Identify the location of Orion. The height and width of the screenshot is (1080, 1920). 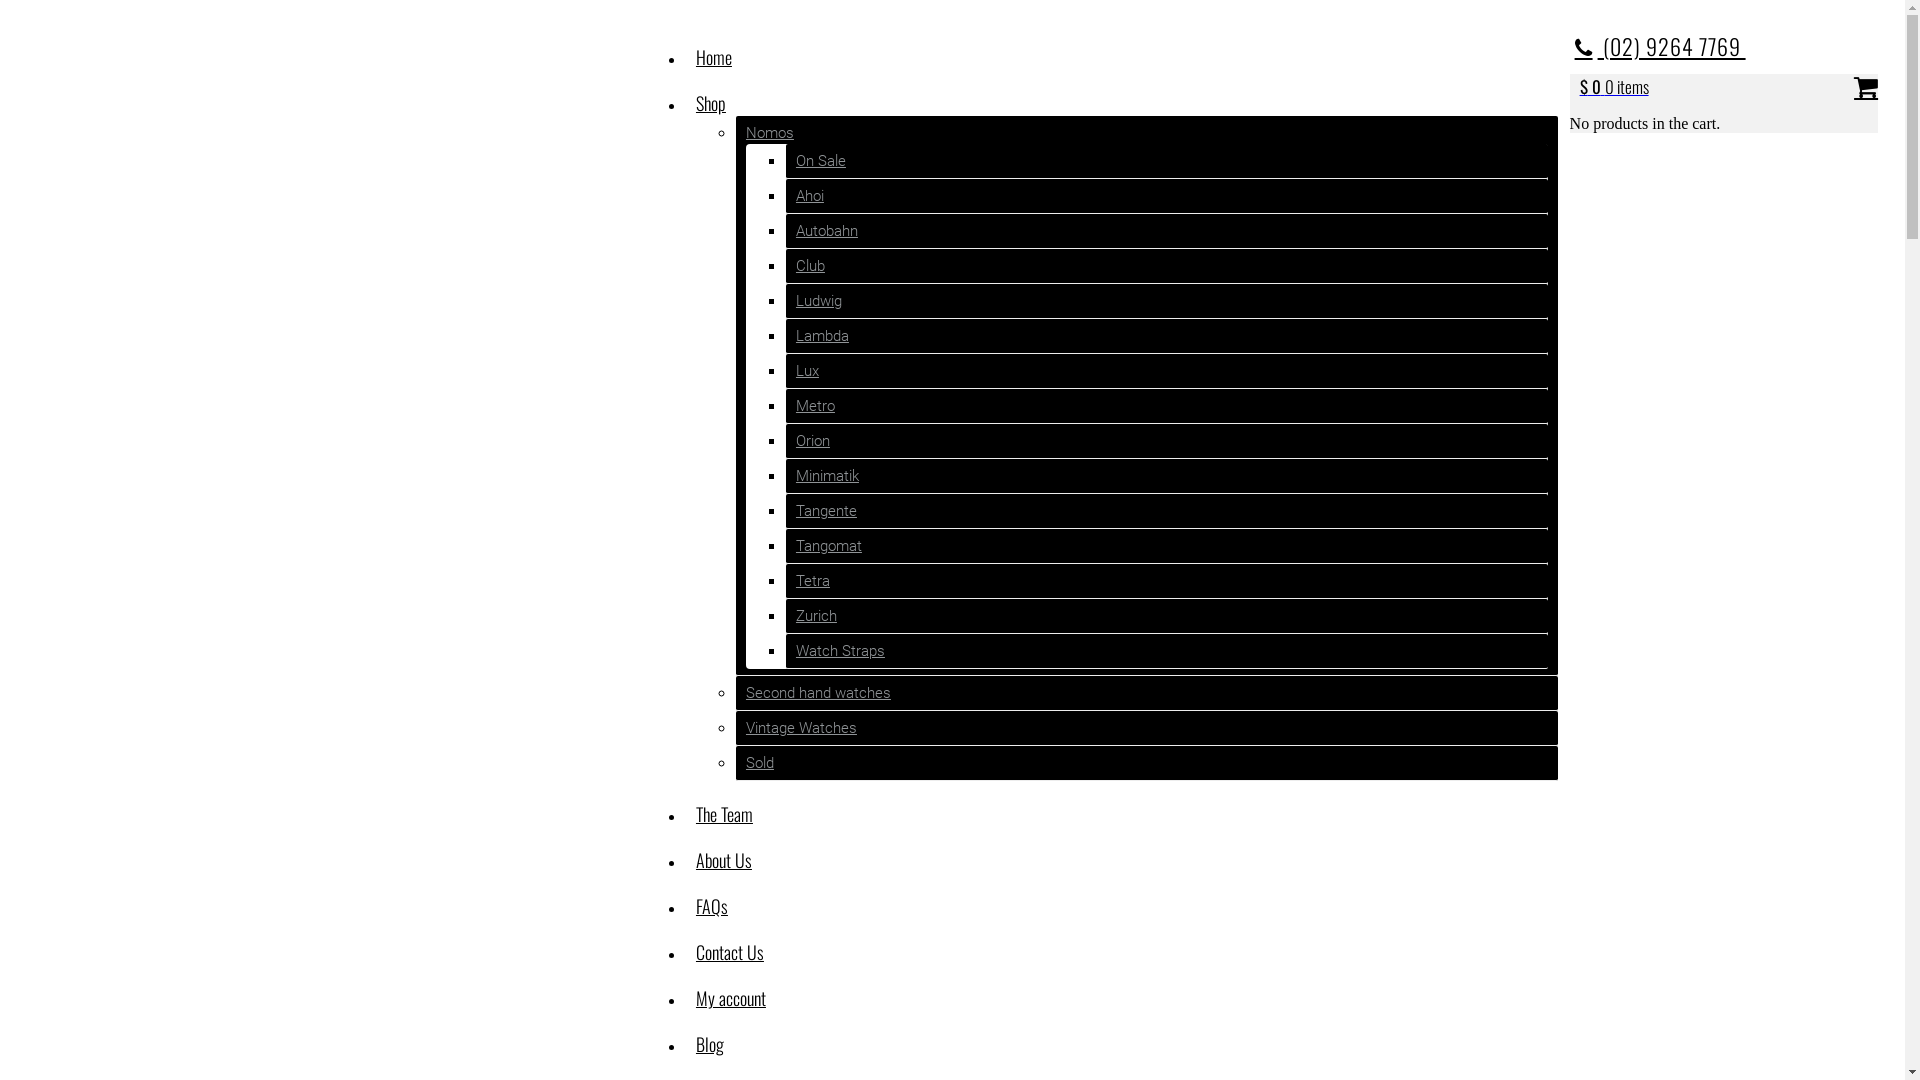
(813, 441).